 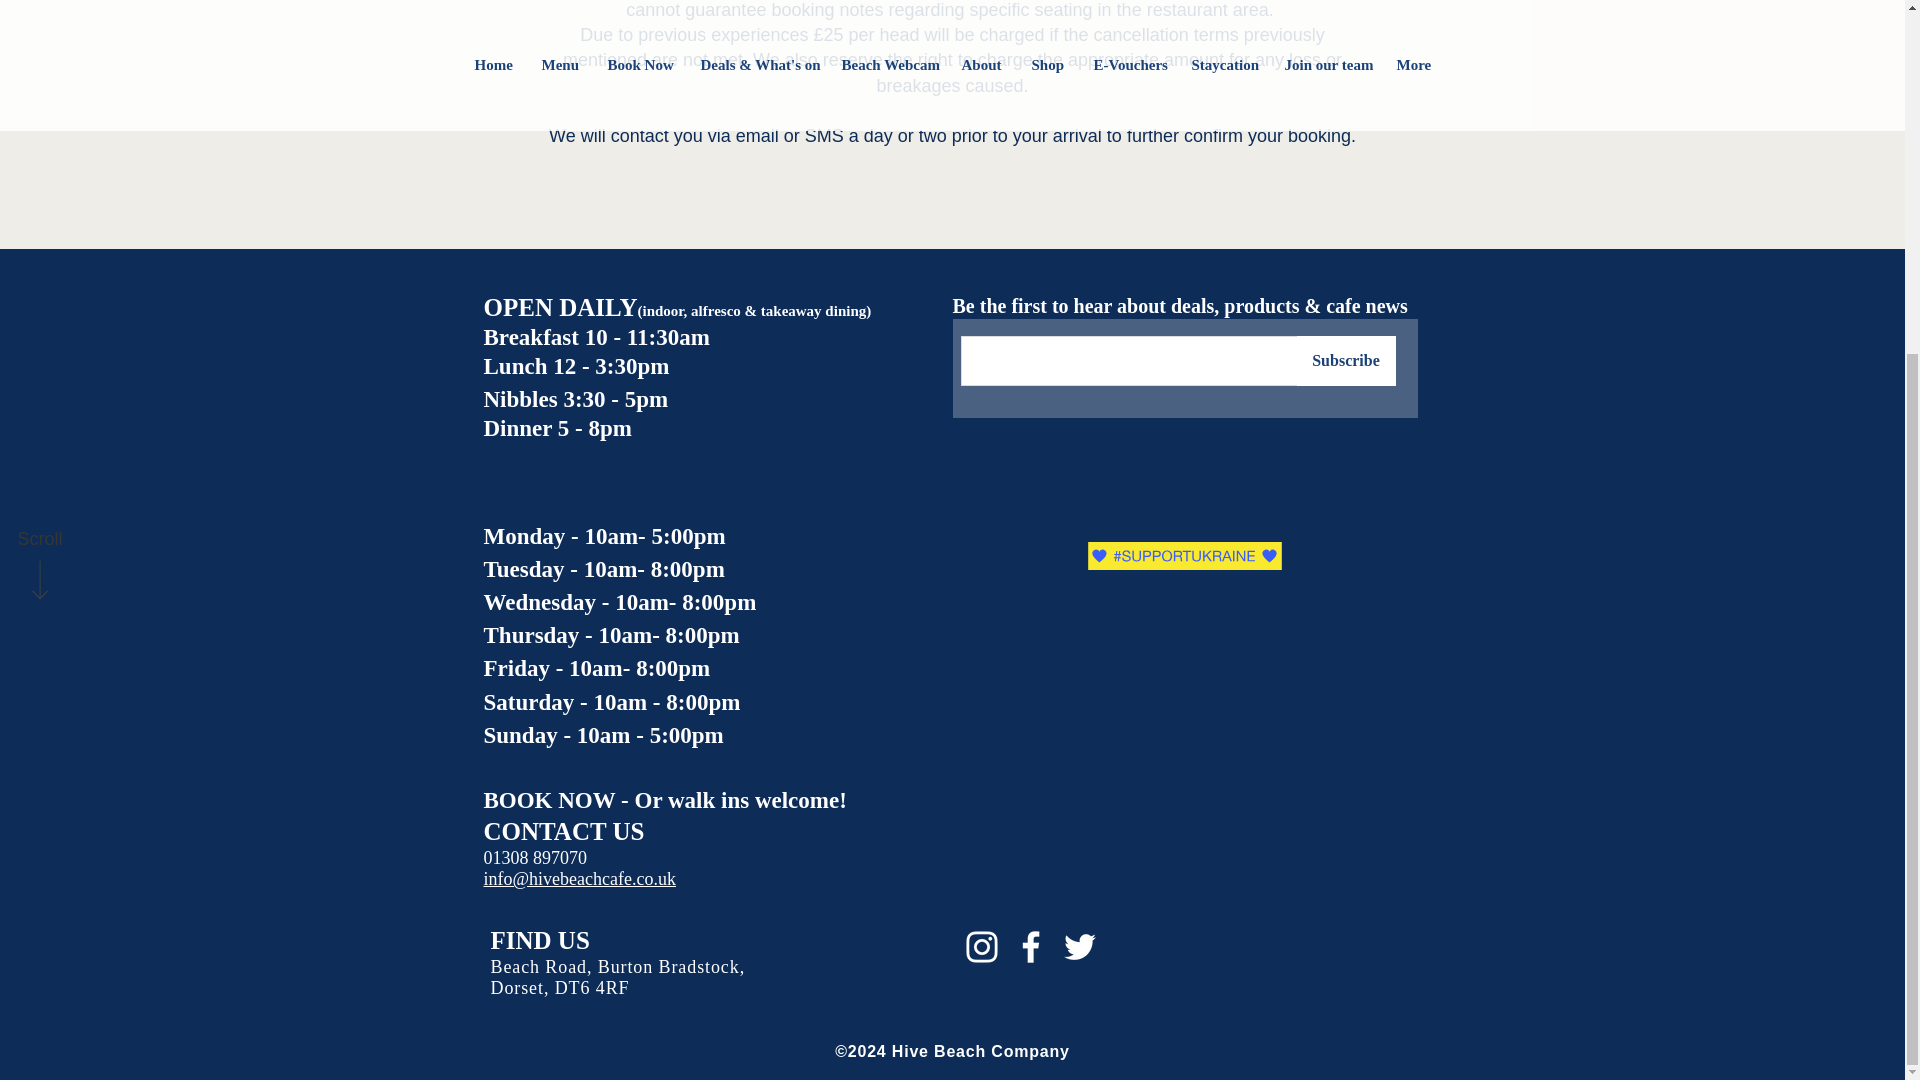 What do you see at coordinates (39, 24) in the screenshot?
I see `Scroll` at bounding box center [39, 24].